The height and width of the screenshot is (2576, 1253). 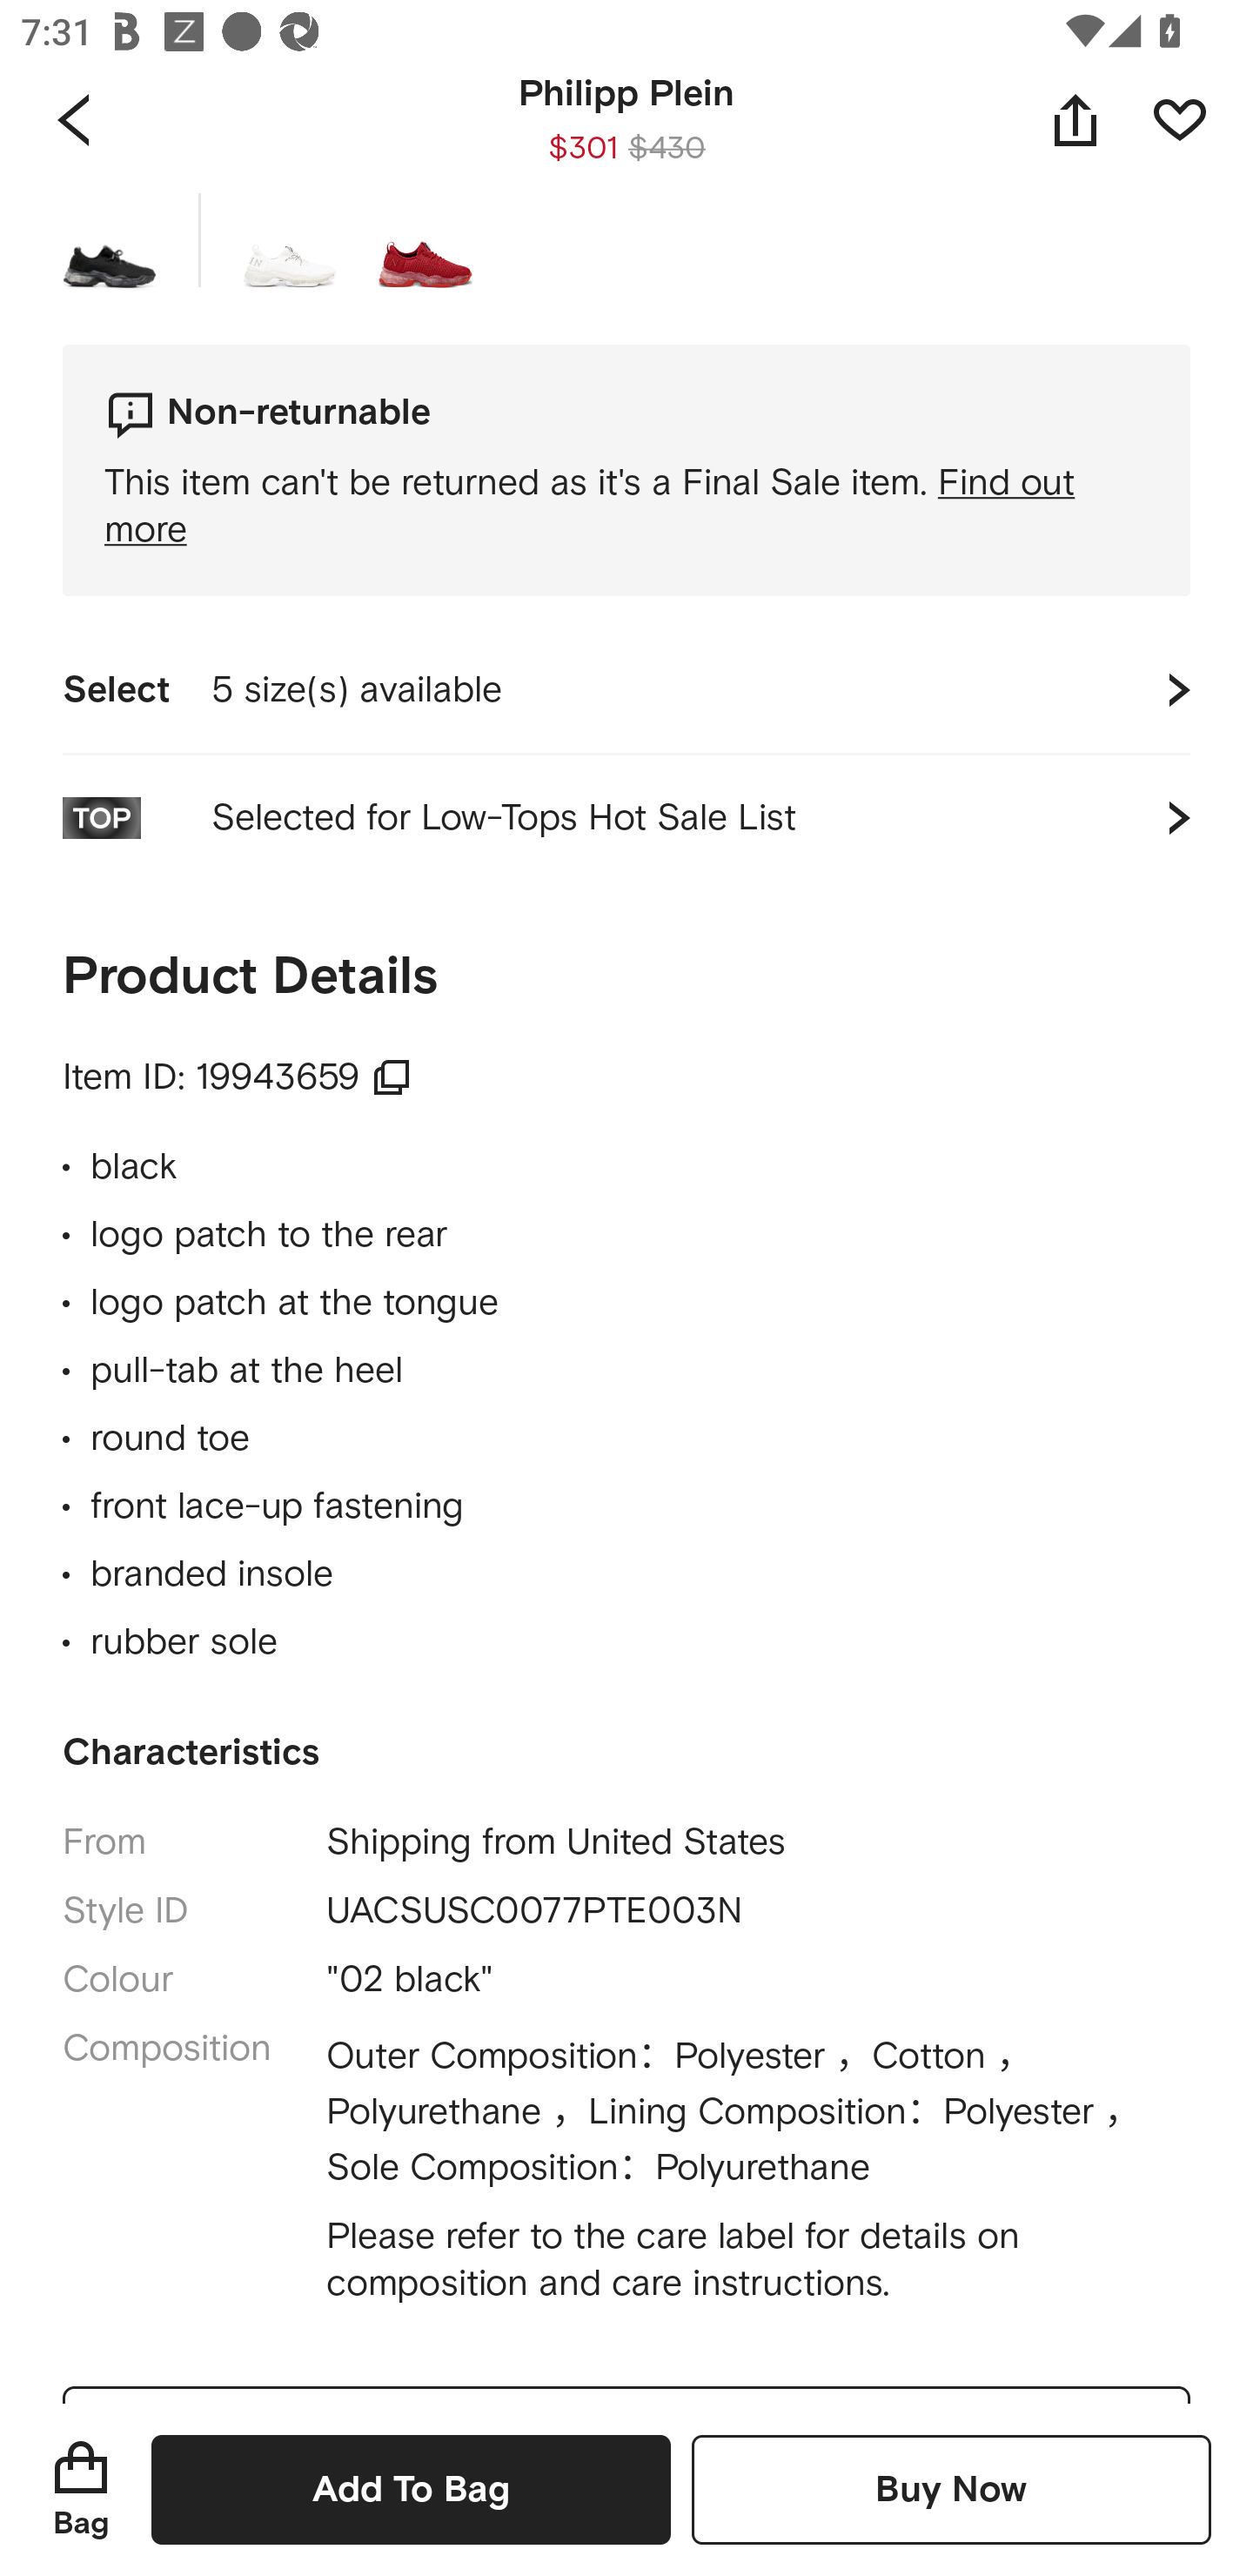 I want to click on Bag, so click(x=81, y=2489).